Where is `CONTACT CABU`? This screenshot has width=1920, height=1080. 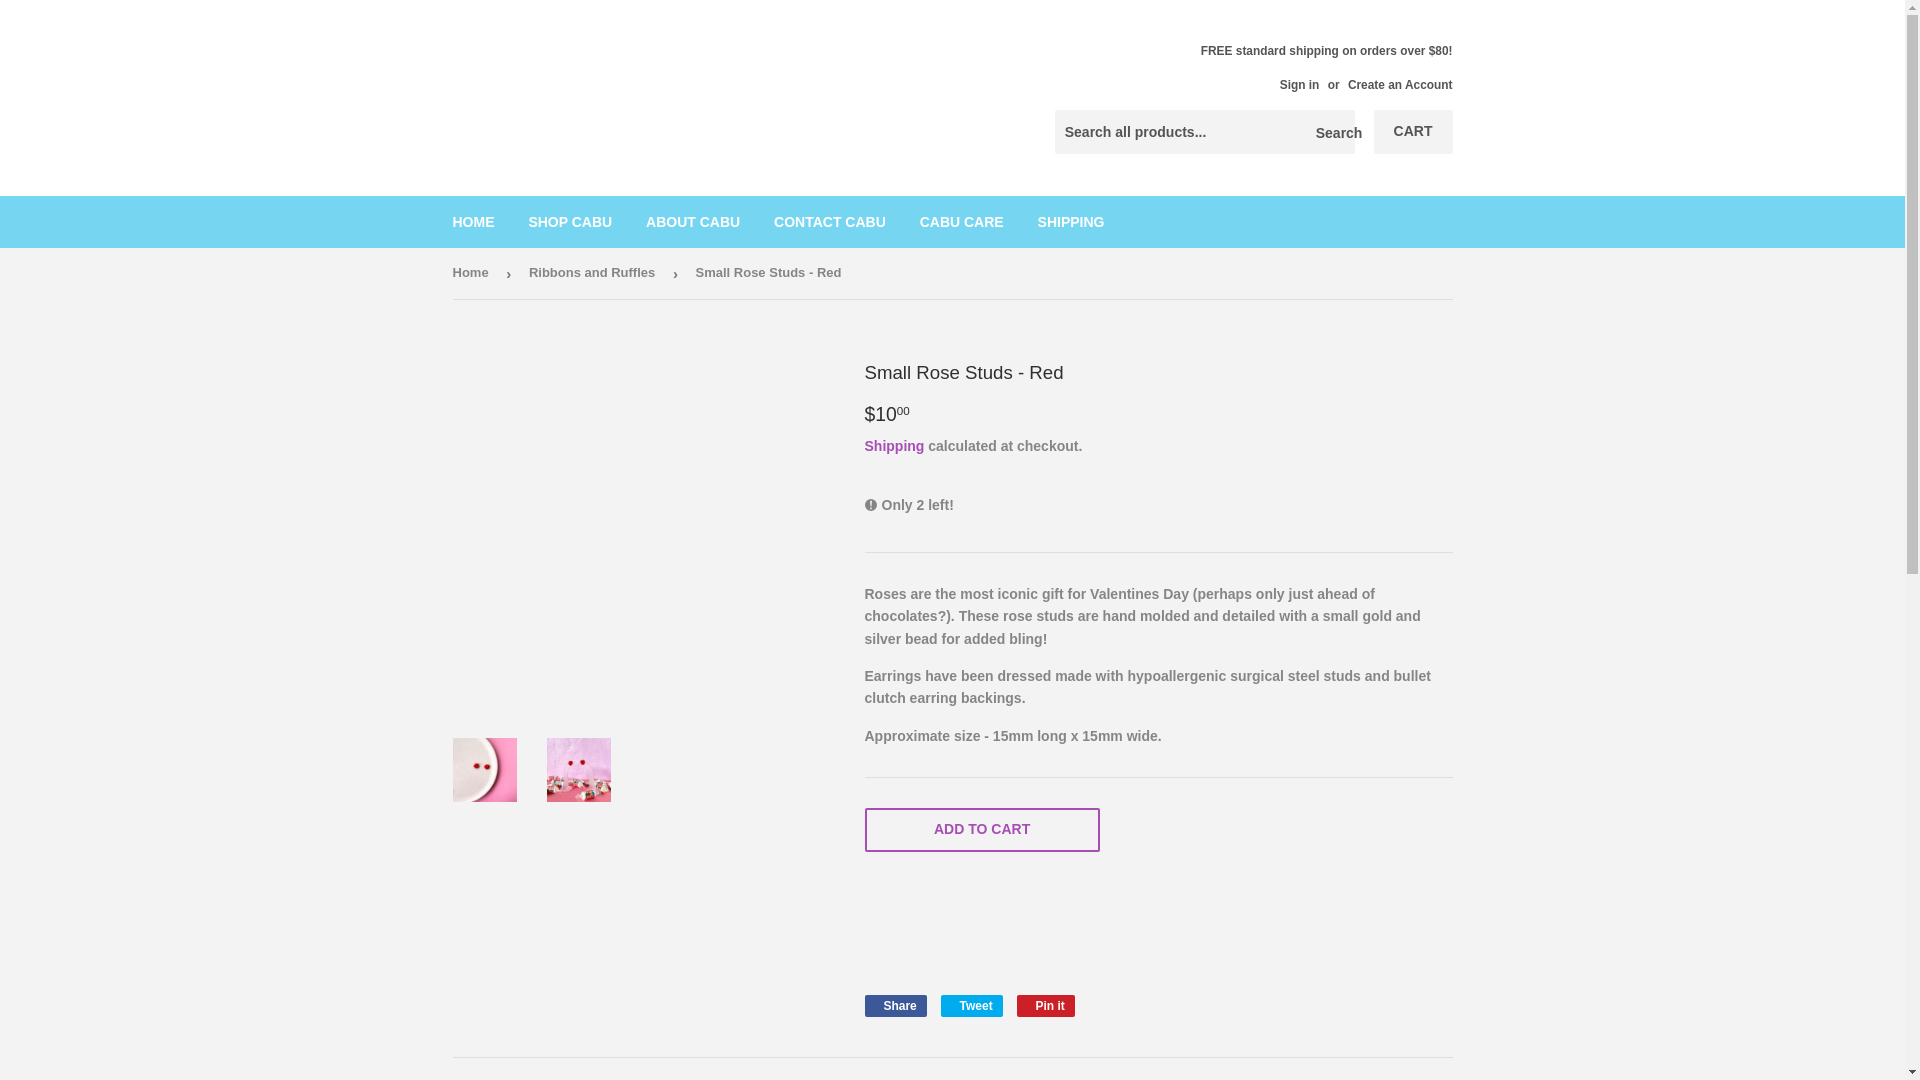 CONTACT CABU is located at coordinates (829, 222).